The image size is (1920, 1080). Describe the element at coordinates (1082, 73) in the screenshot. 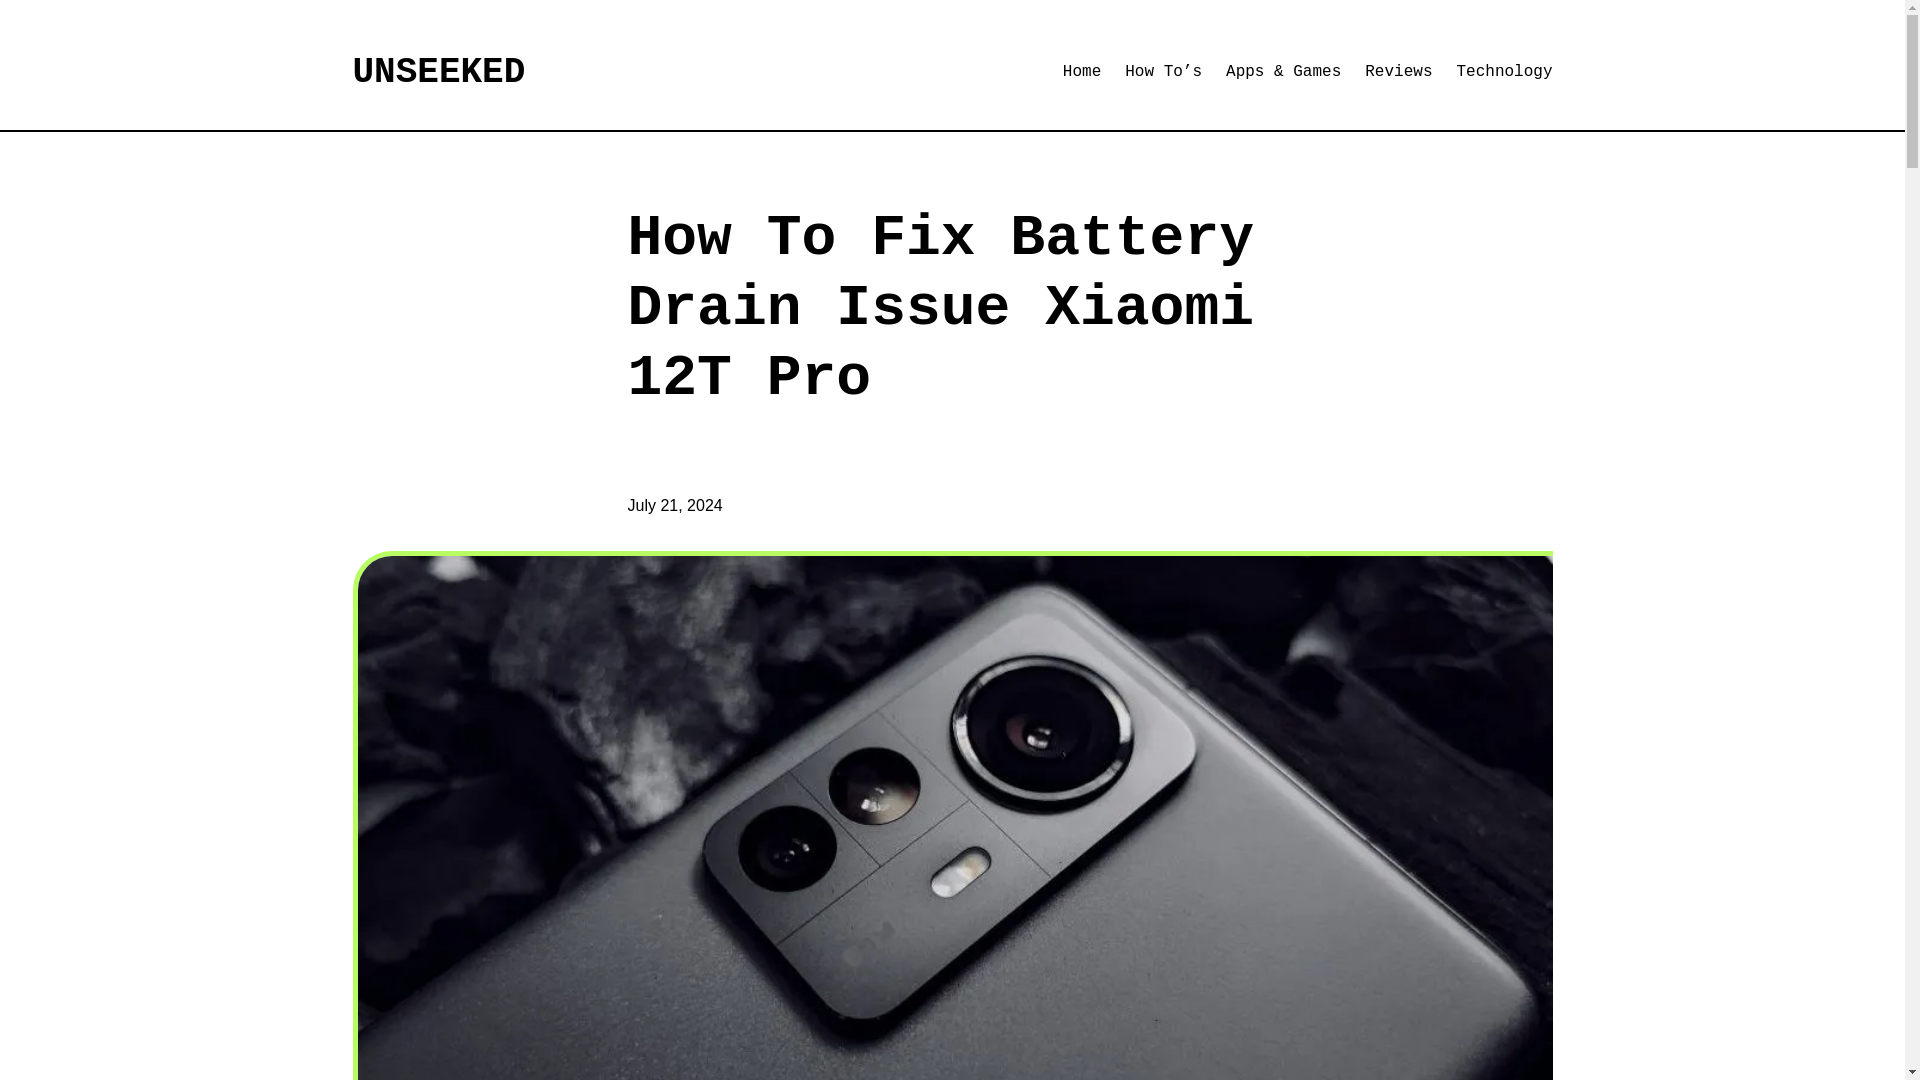

I see `Home` at that location.